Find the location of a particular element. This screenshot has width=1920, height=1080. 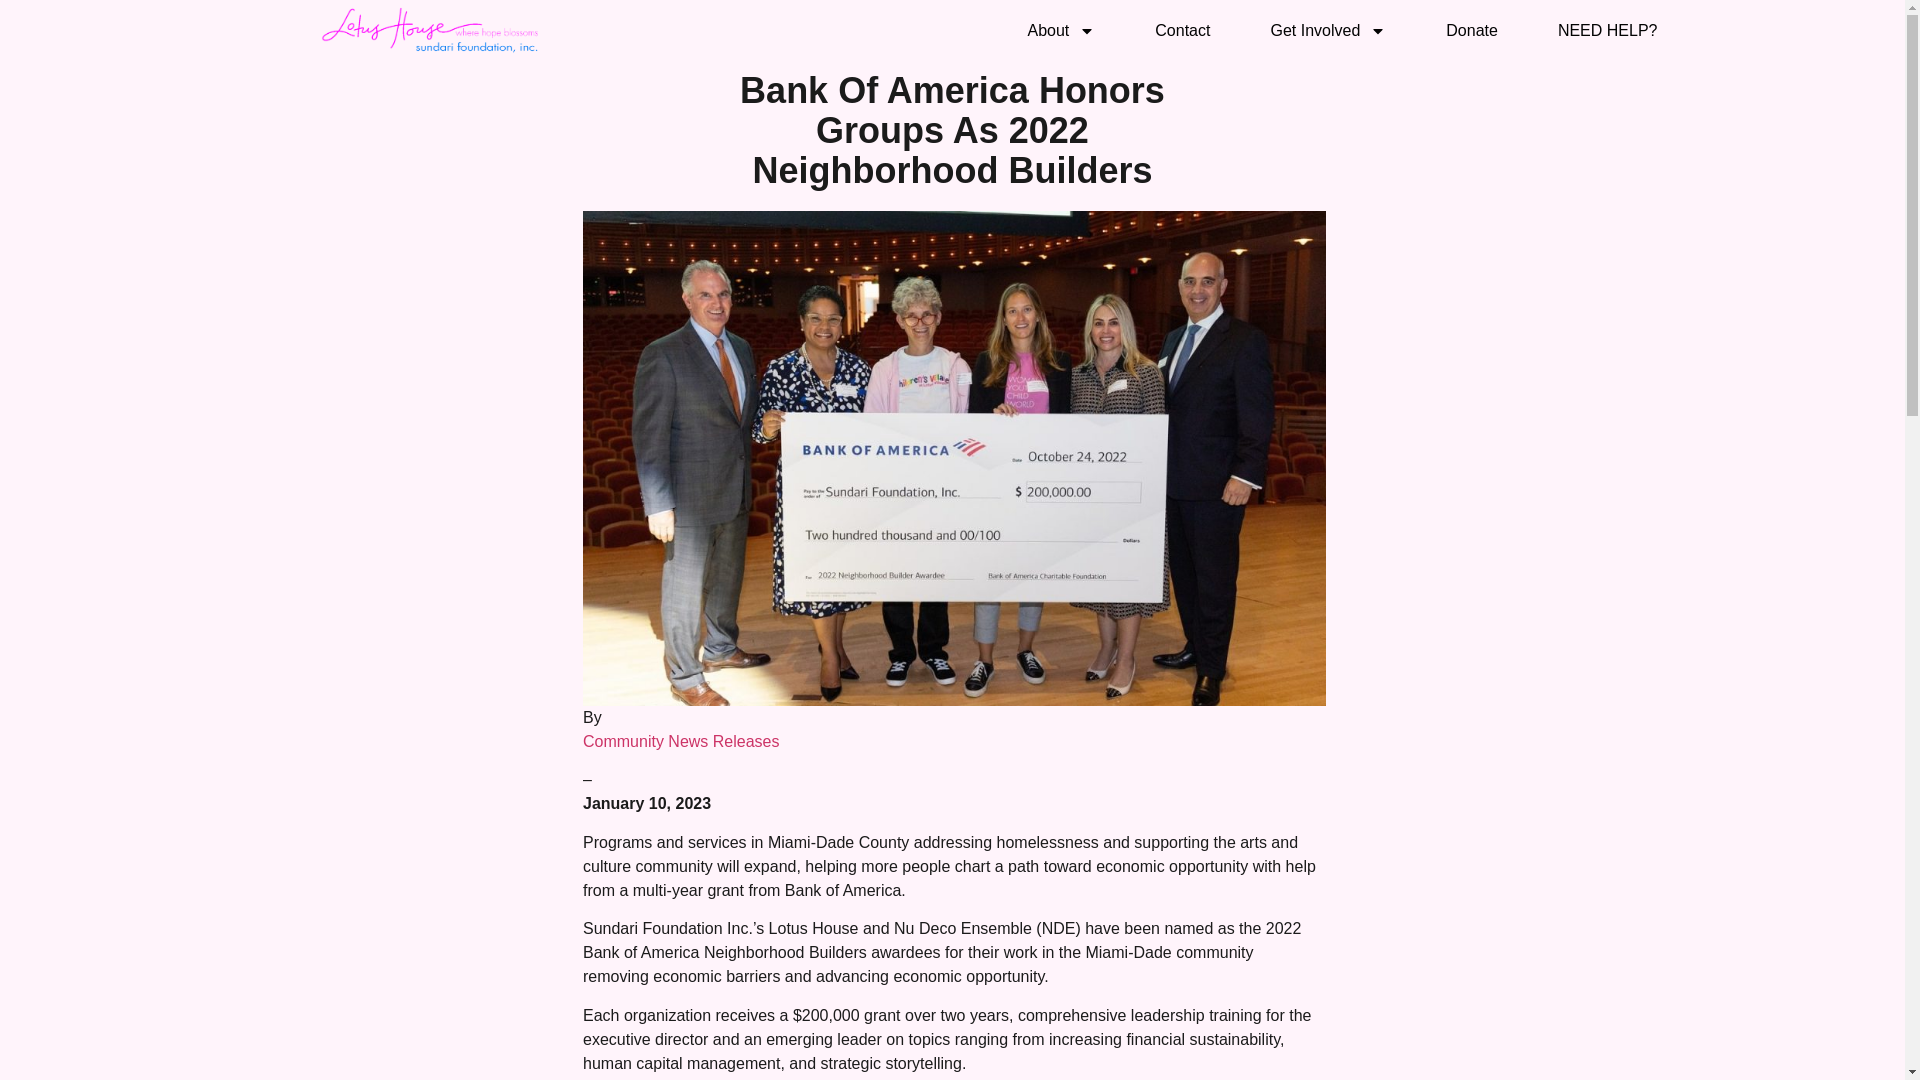

Get Involved is located at coordinates (1328, 30).